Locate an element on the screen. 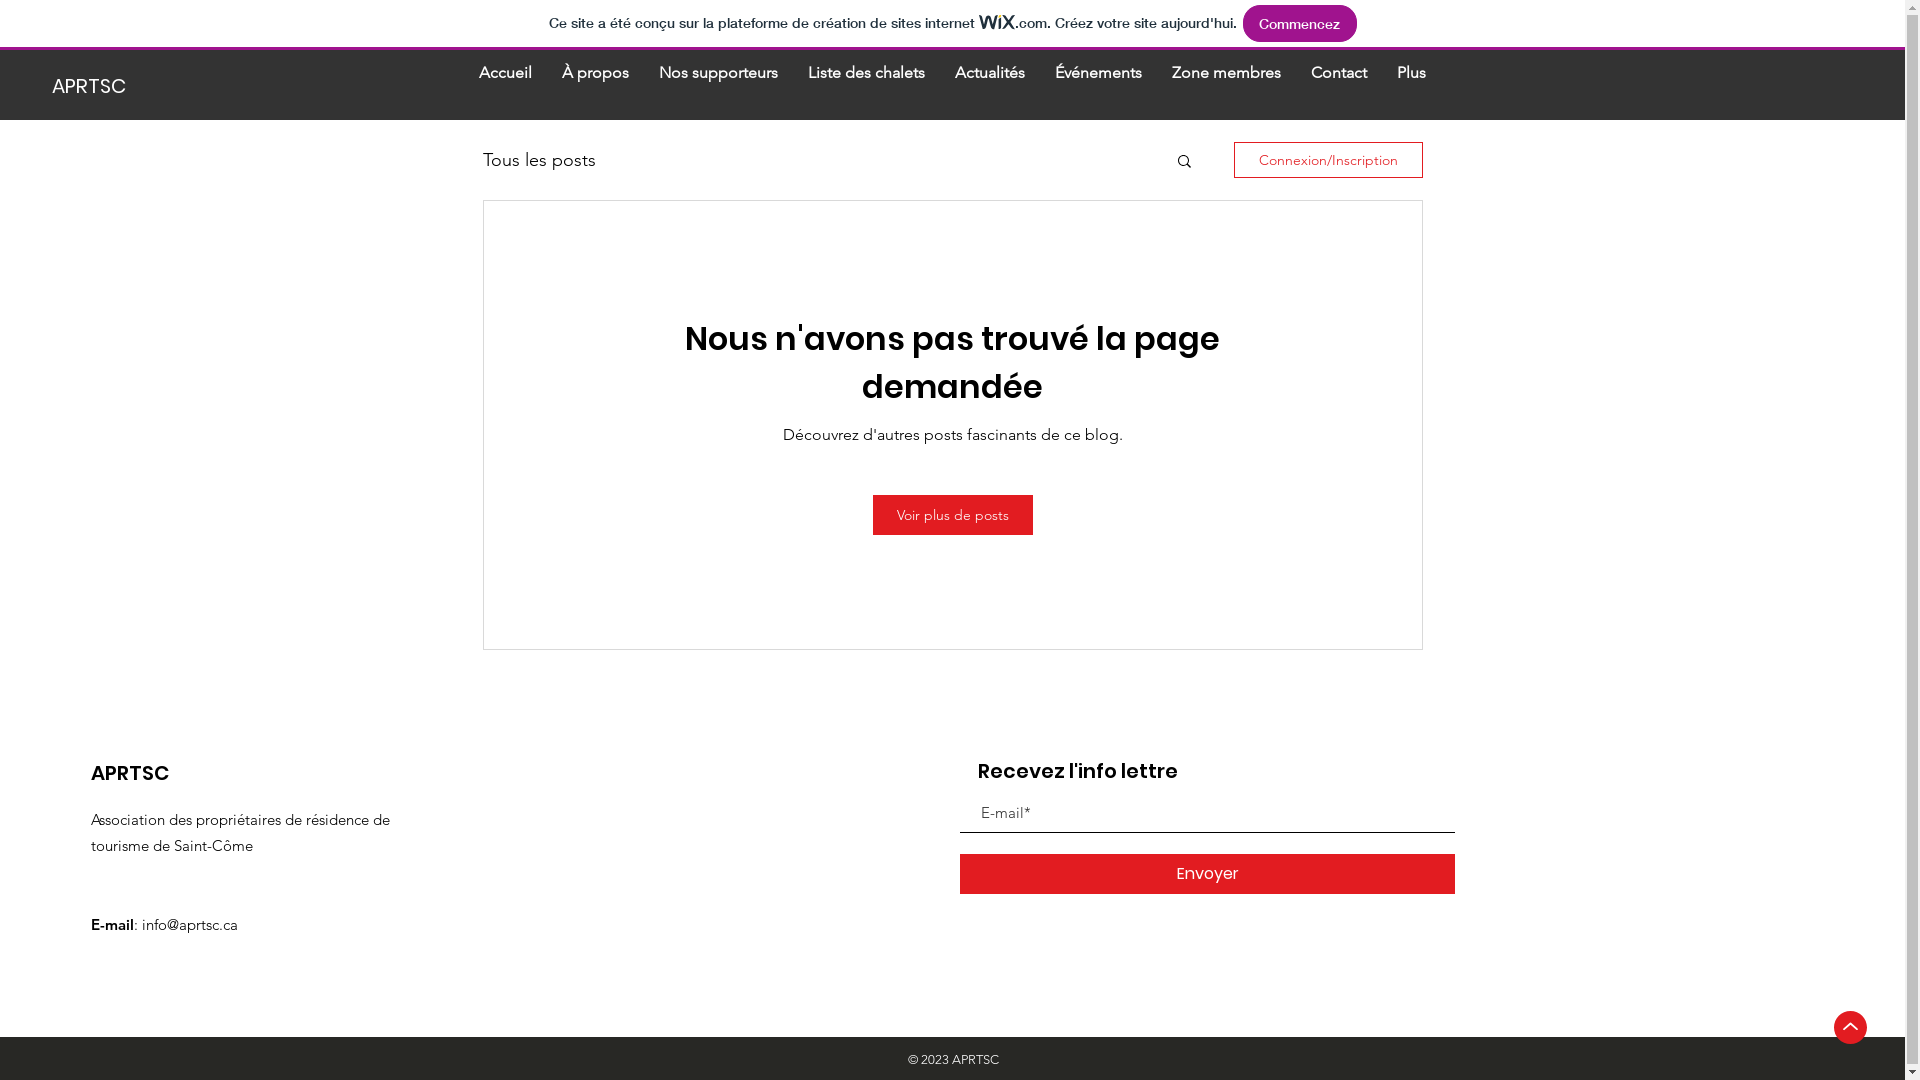 Image resolution: width=1920 pixels, height=1080 pixels. Tous les posts is located at coordinates (538, 160).